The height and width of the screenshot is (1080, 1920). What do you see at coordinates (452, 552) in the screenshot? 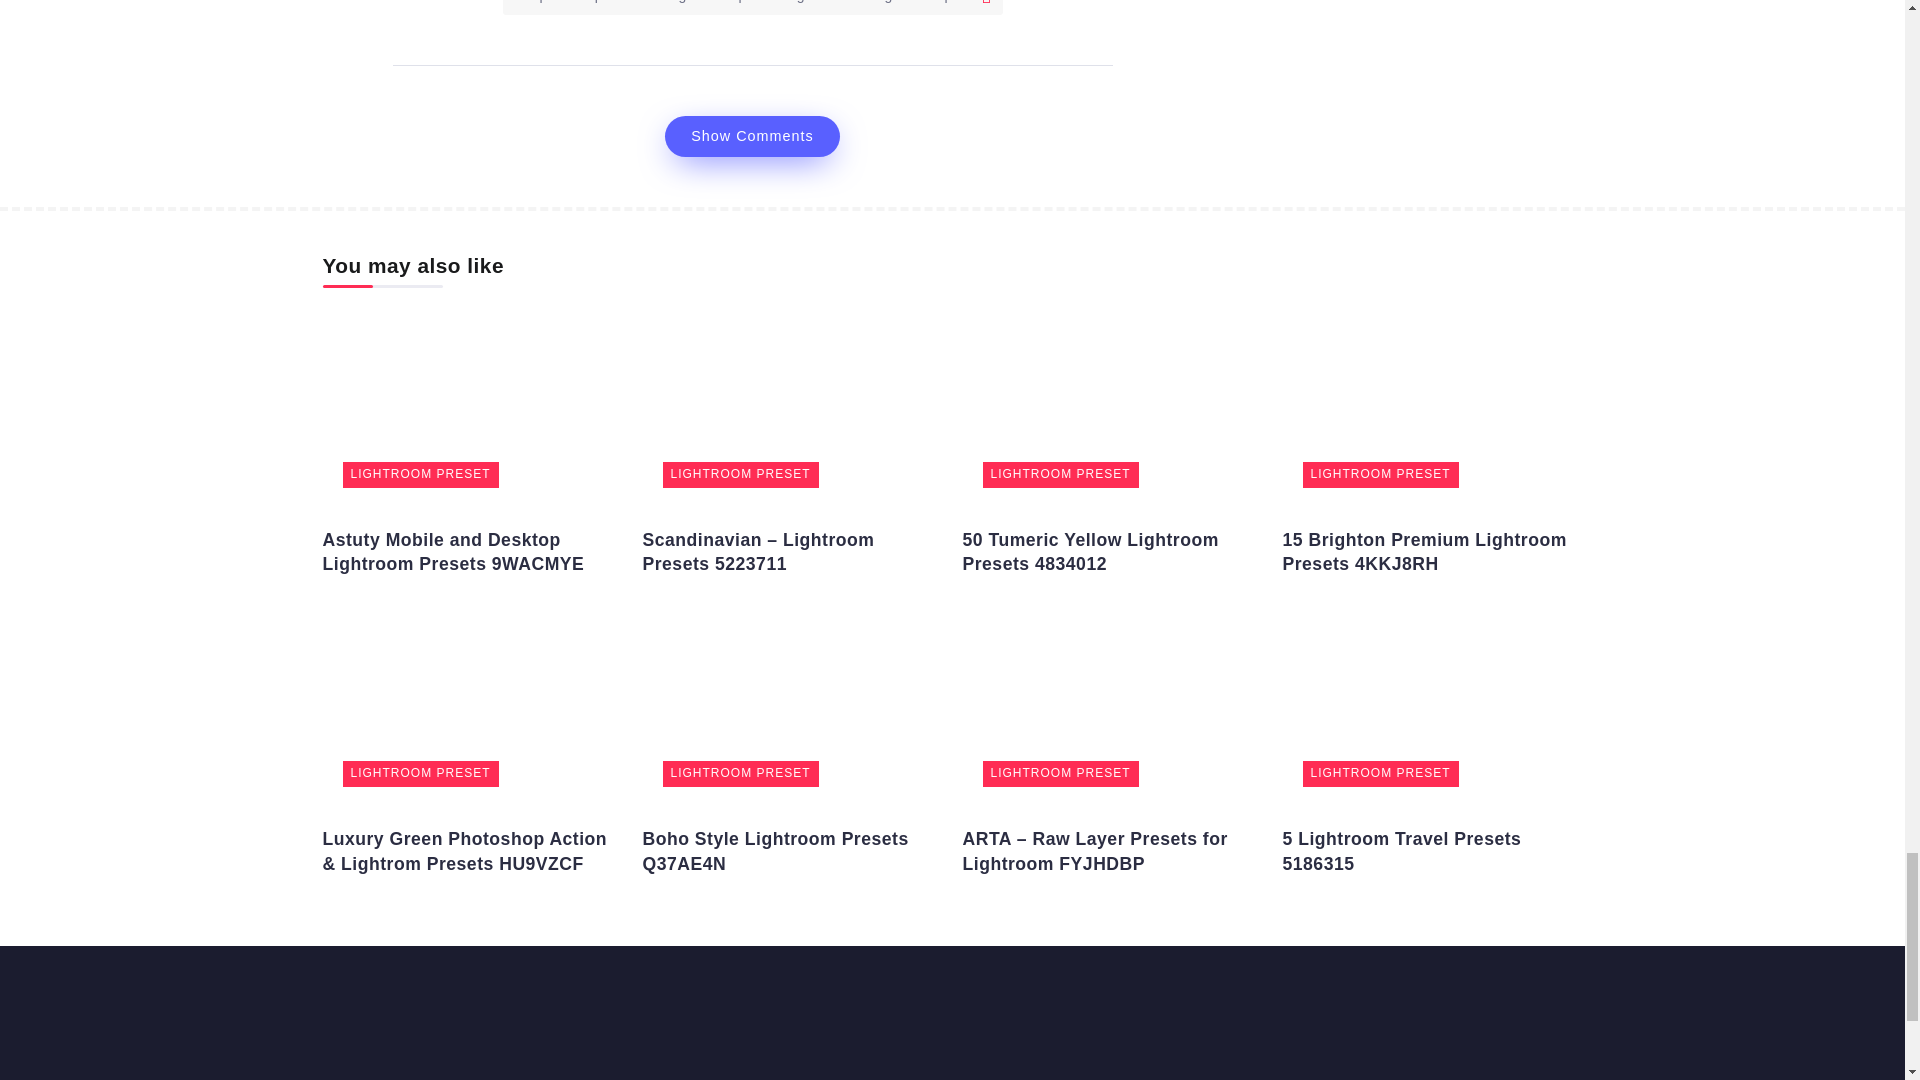
I see `Astuty Mobile and Desktop Lightroom Presets 9WACMYE` at bounding box center [452, 552].